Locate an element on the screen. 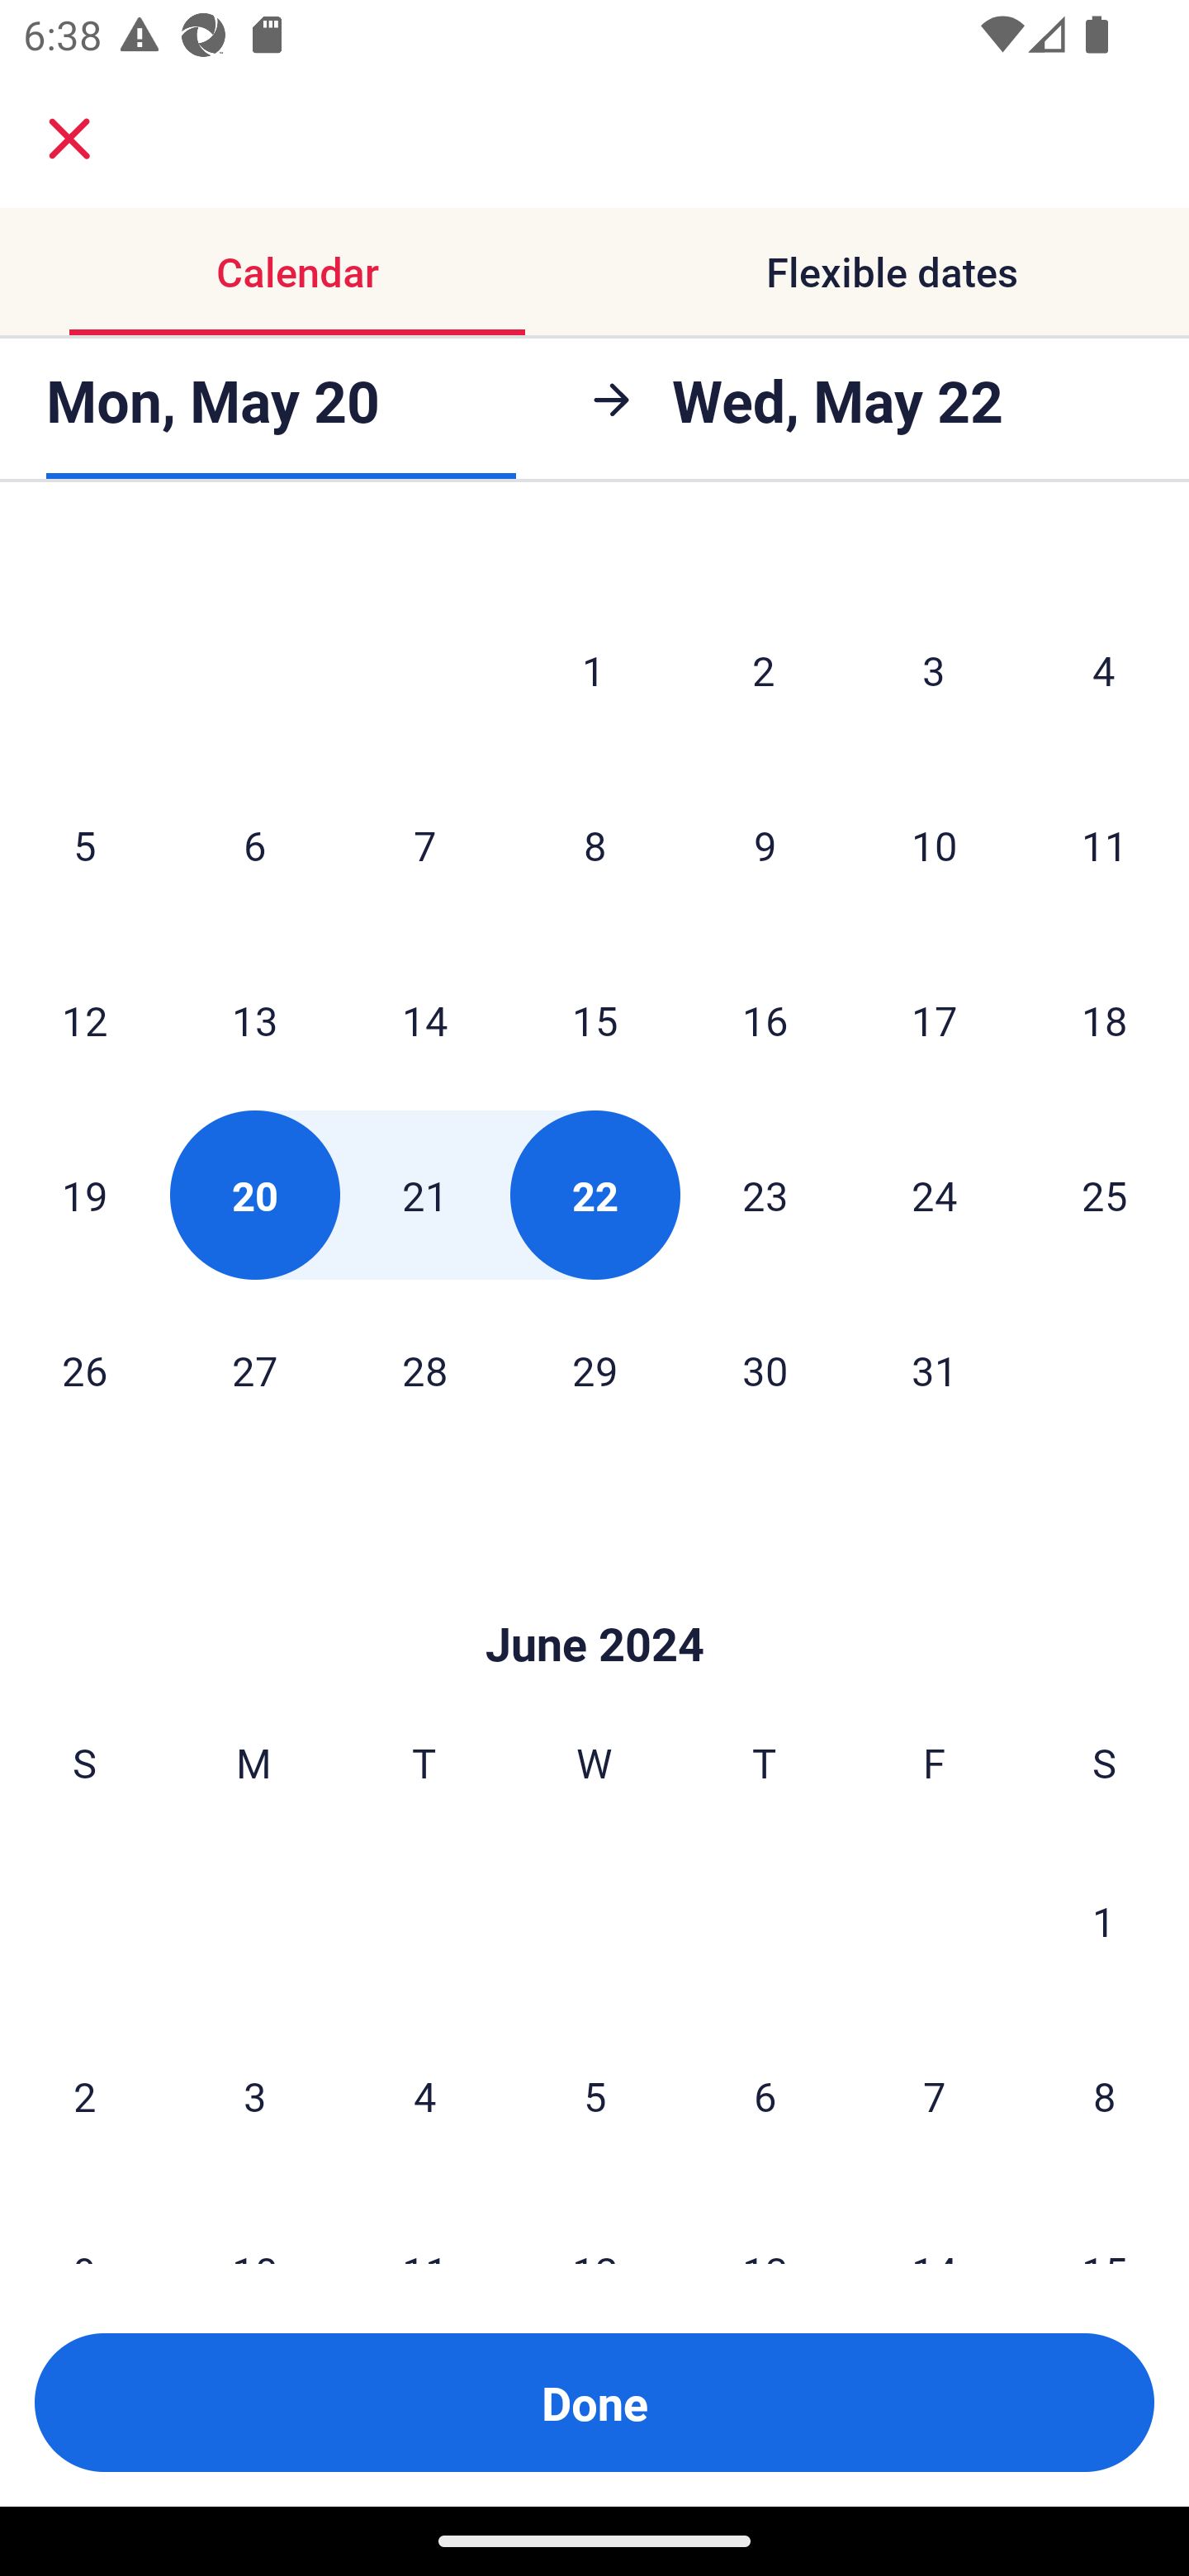 The image size is (1189, 2576). 16 Thursday, May 16, 2024 is located at coordinates (765, 1020).